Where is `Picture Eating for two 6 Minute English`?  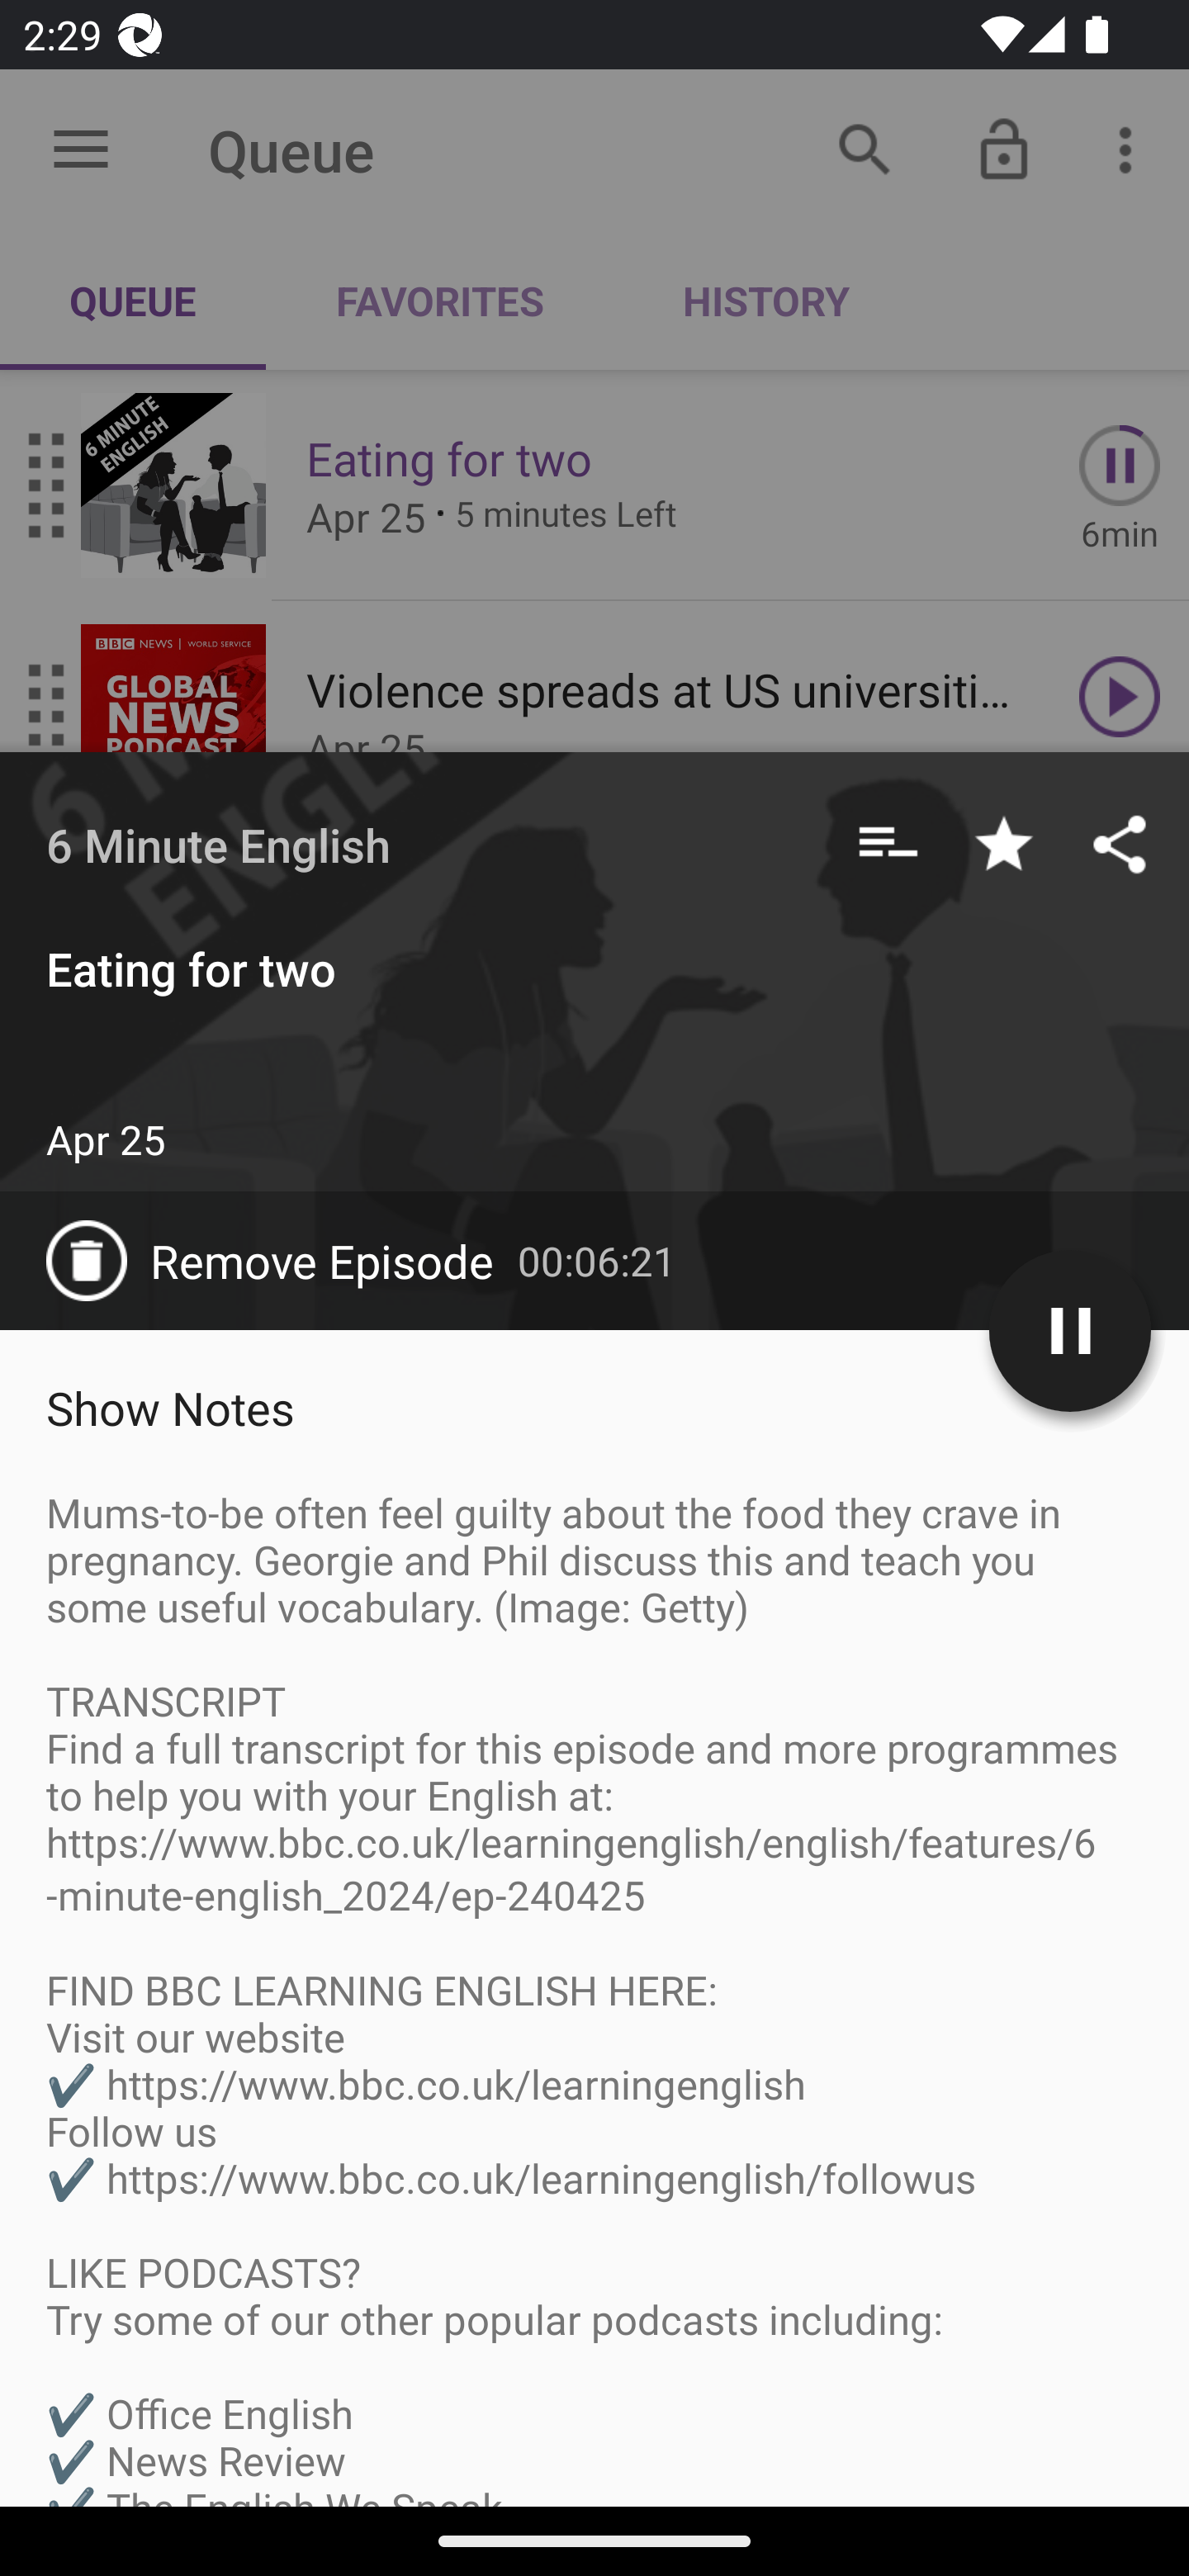 Picture Eating for two 6 Minute English is located at coordinates (519, 2420).